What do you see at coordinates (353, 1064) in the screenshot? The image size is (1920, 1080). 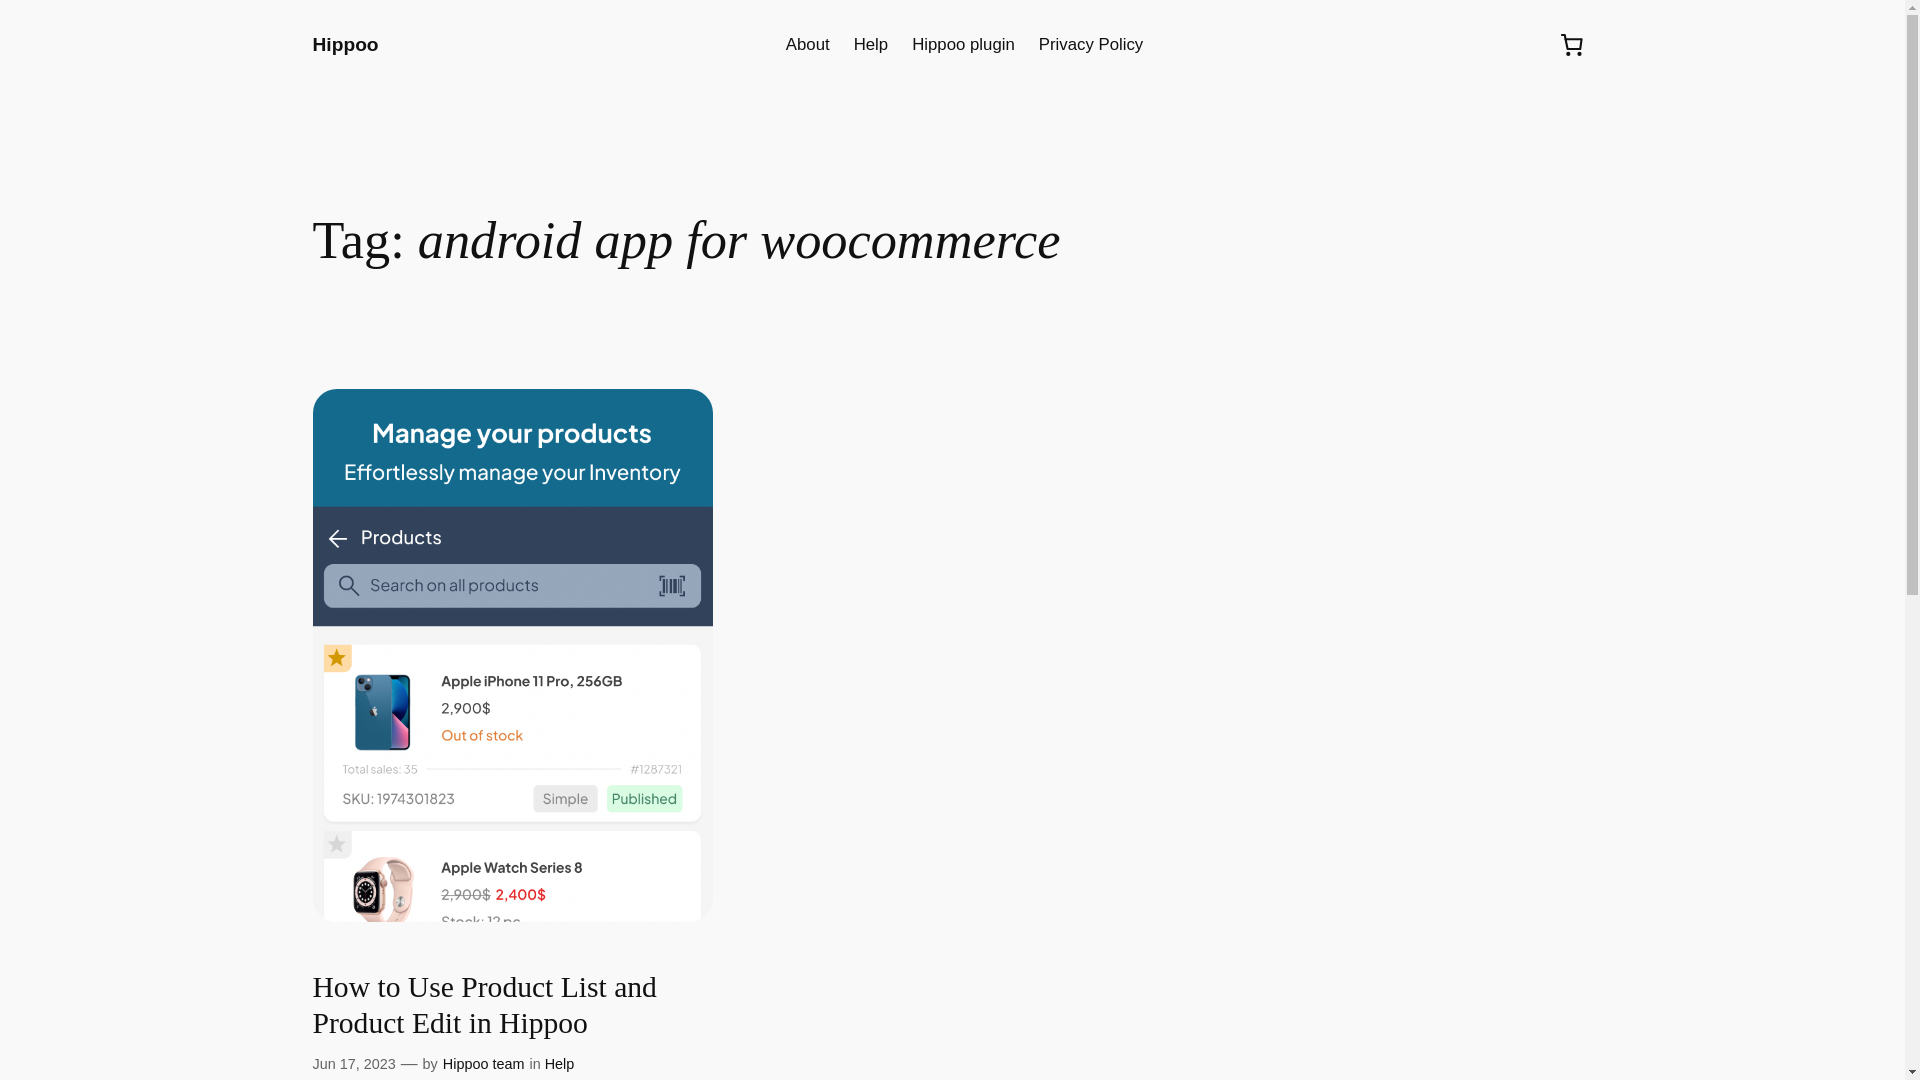 I see `Jun 17, 2023` at bounding box center [353, 1064].